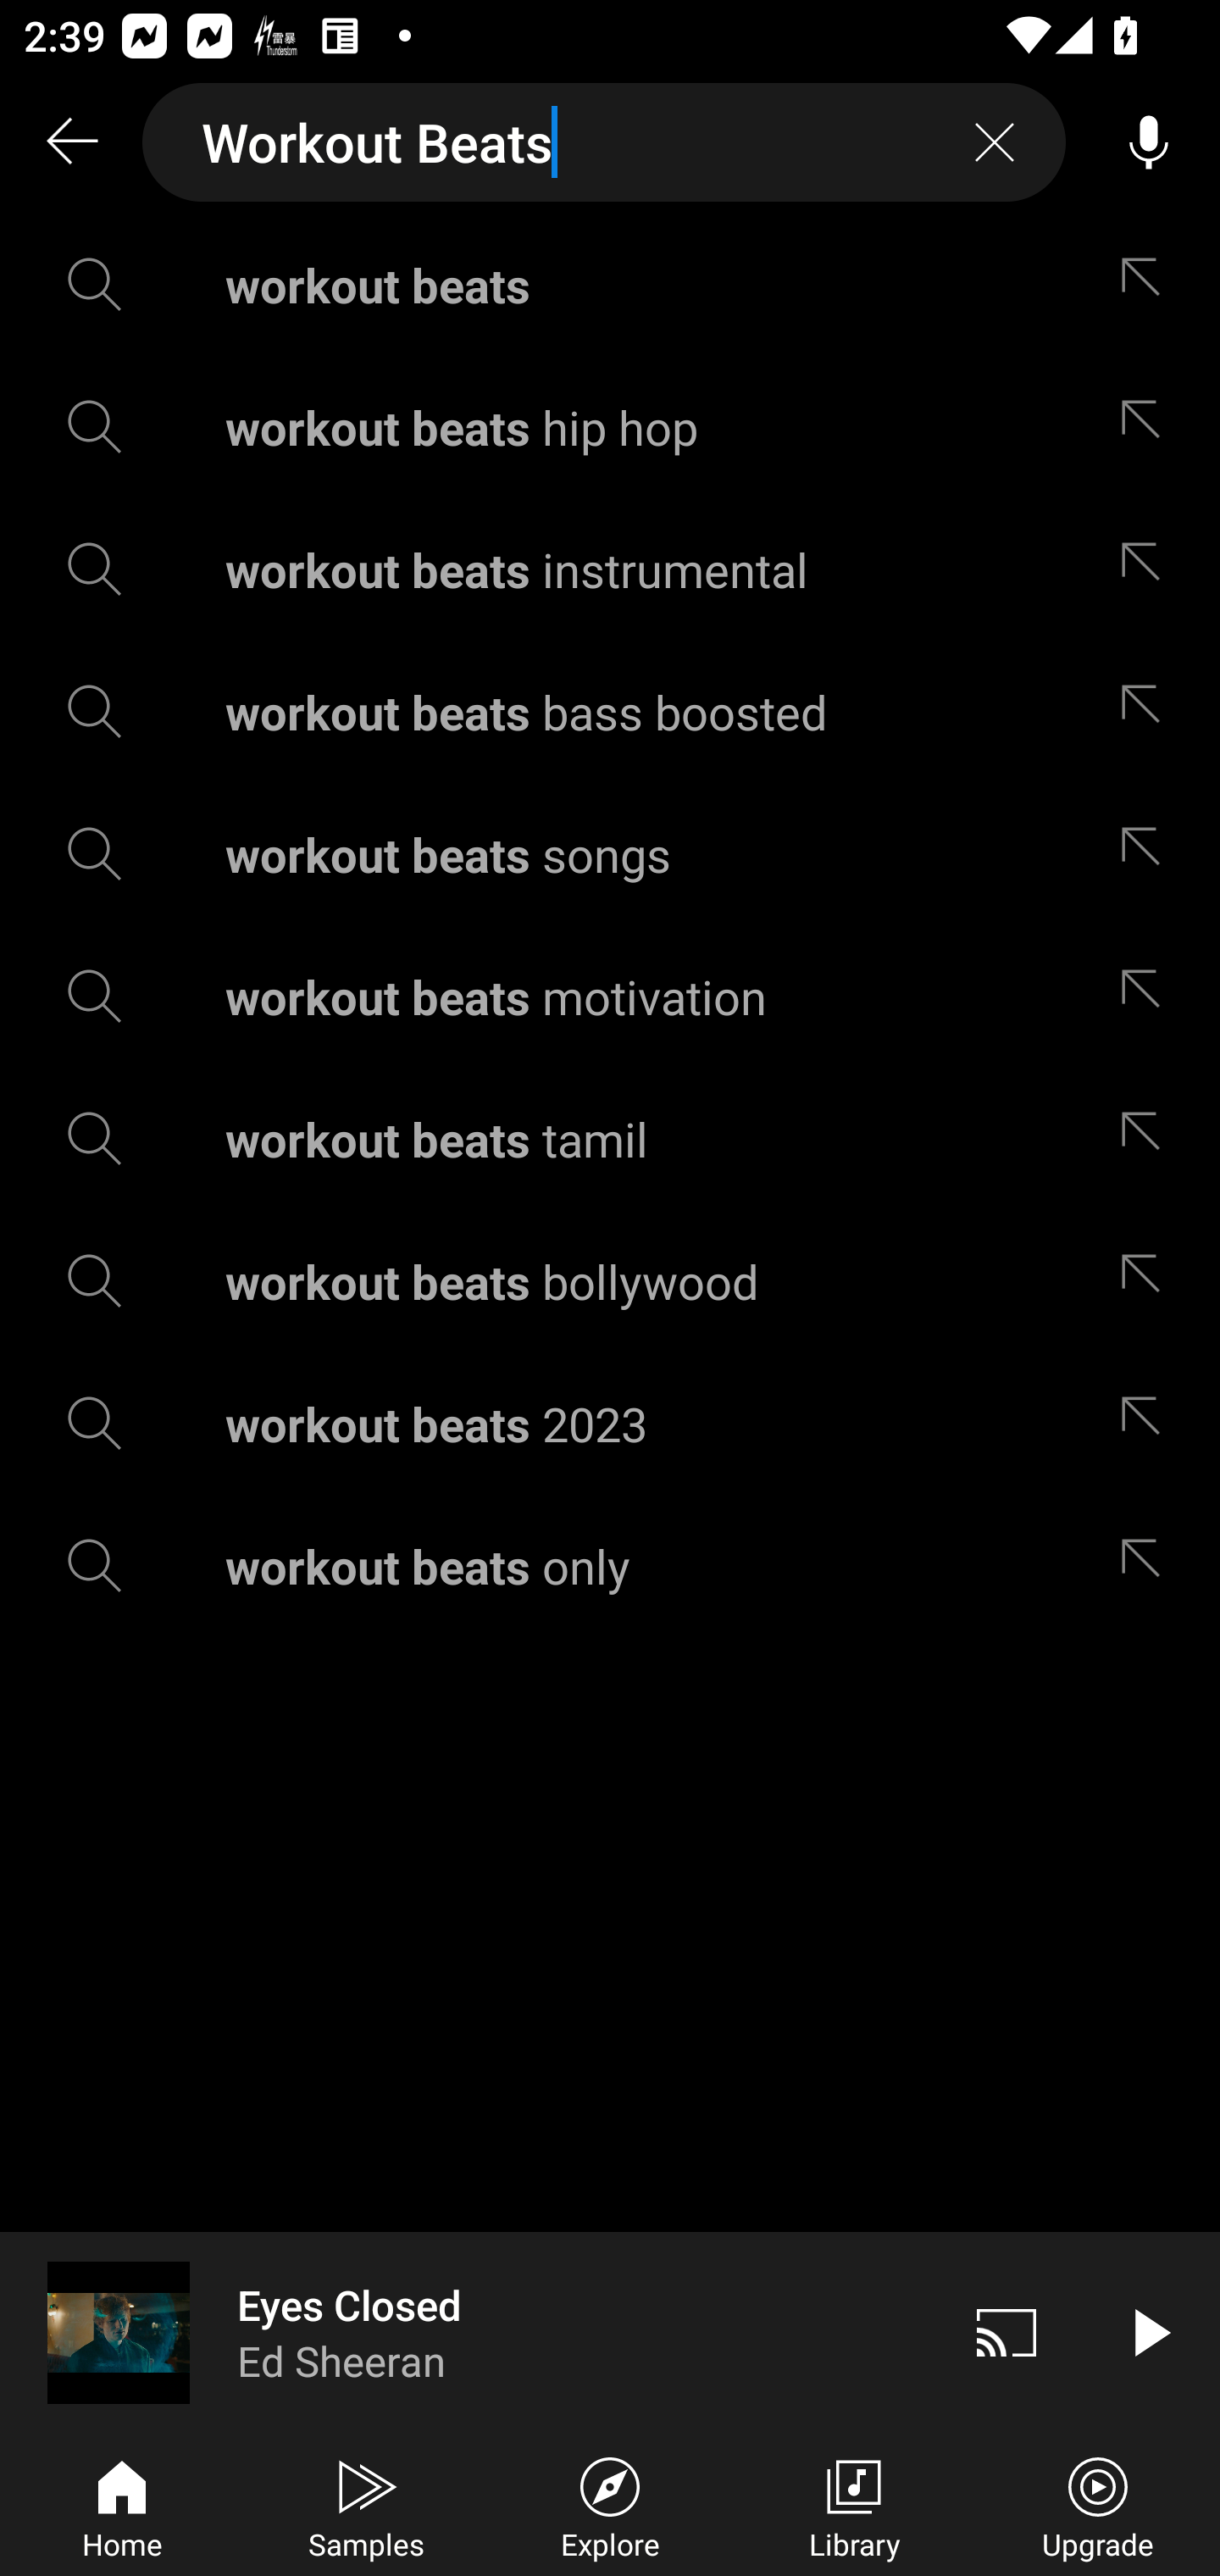 The width and height of the screenshot is (1220, 2576). Describe the element at coordinates (1149, 142) in the screenshot. I see `Voice search` at that location.